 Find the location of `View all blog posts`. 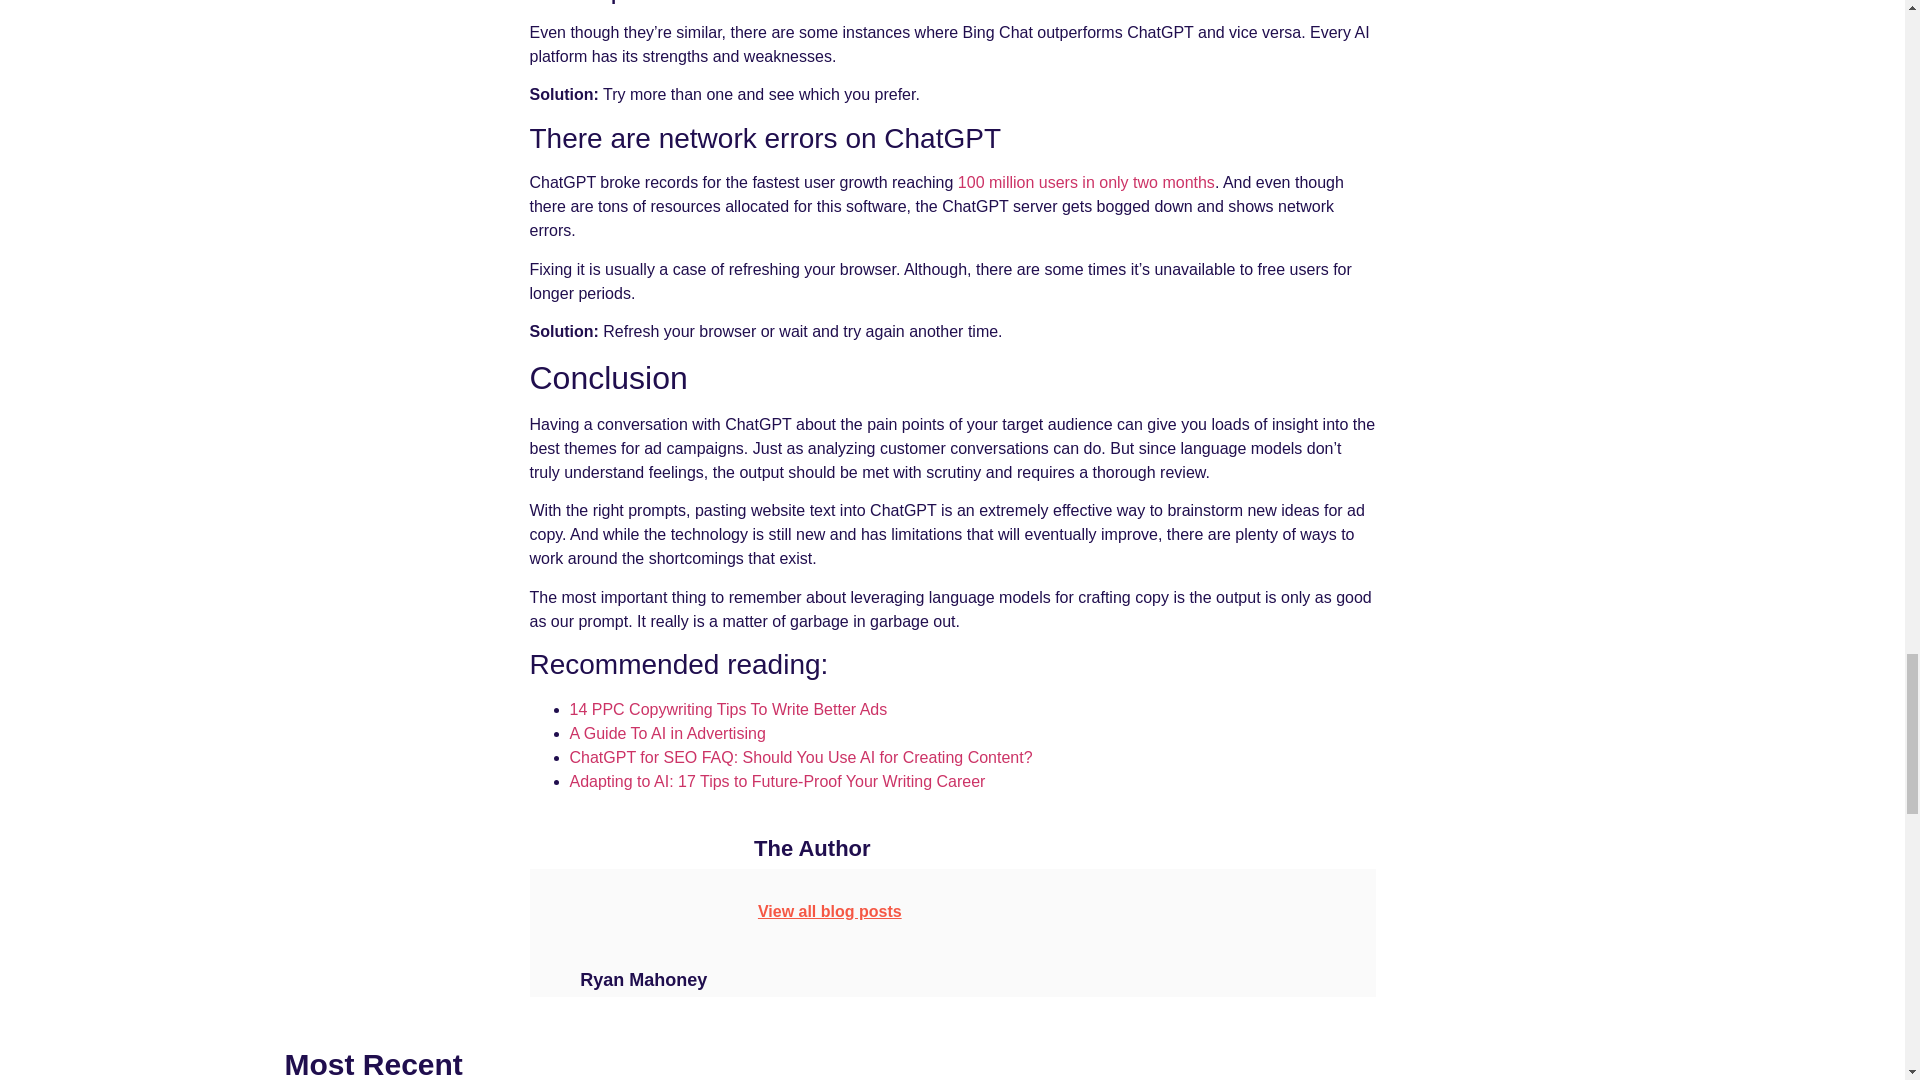

View all blog posts is located at coordinates (830, 911).